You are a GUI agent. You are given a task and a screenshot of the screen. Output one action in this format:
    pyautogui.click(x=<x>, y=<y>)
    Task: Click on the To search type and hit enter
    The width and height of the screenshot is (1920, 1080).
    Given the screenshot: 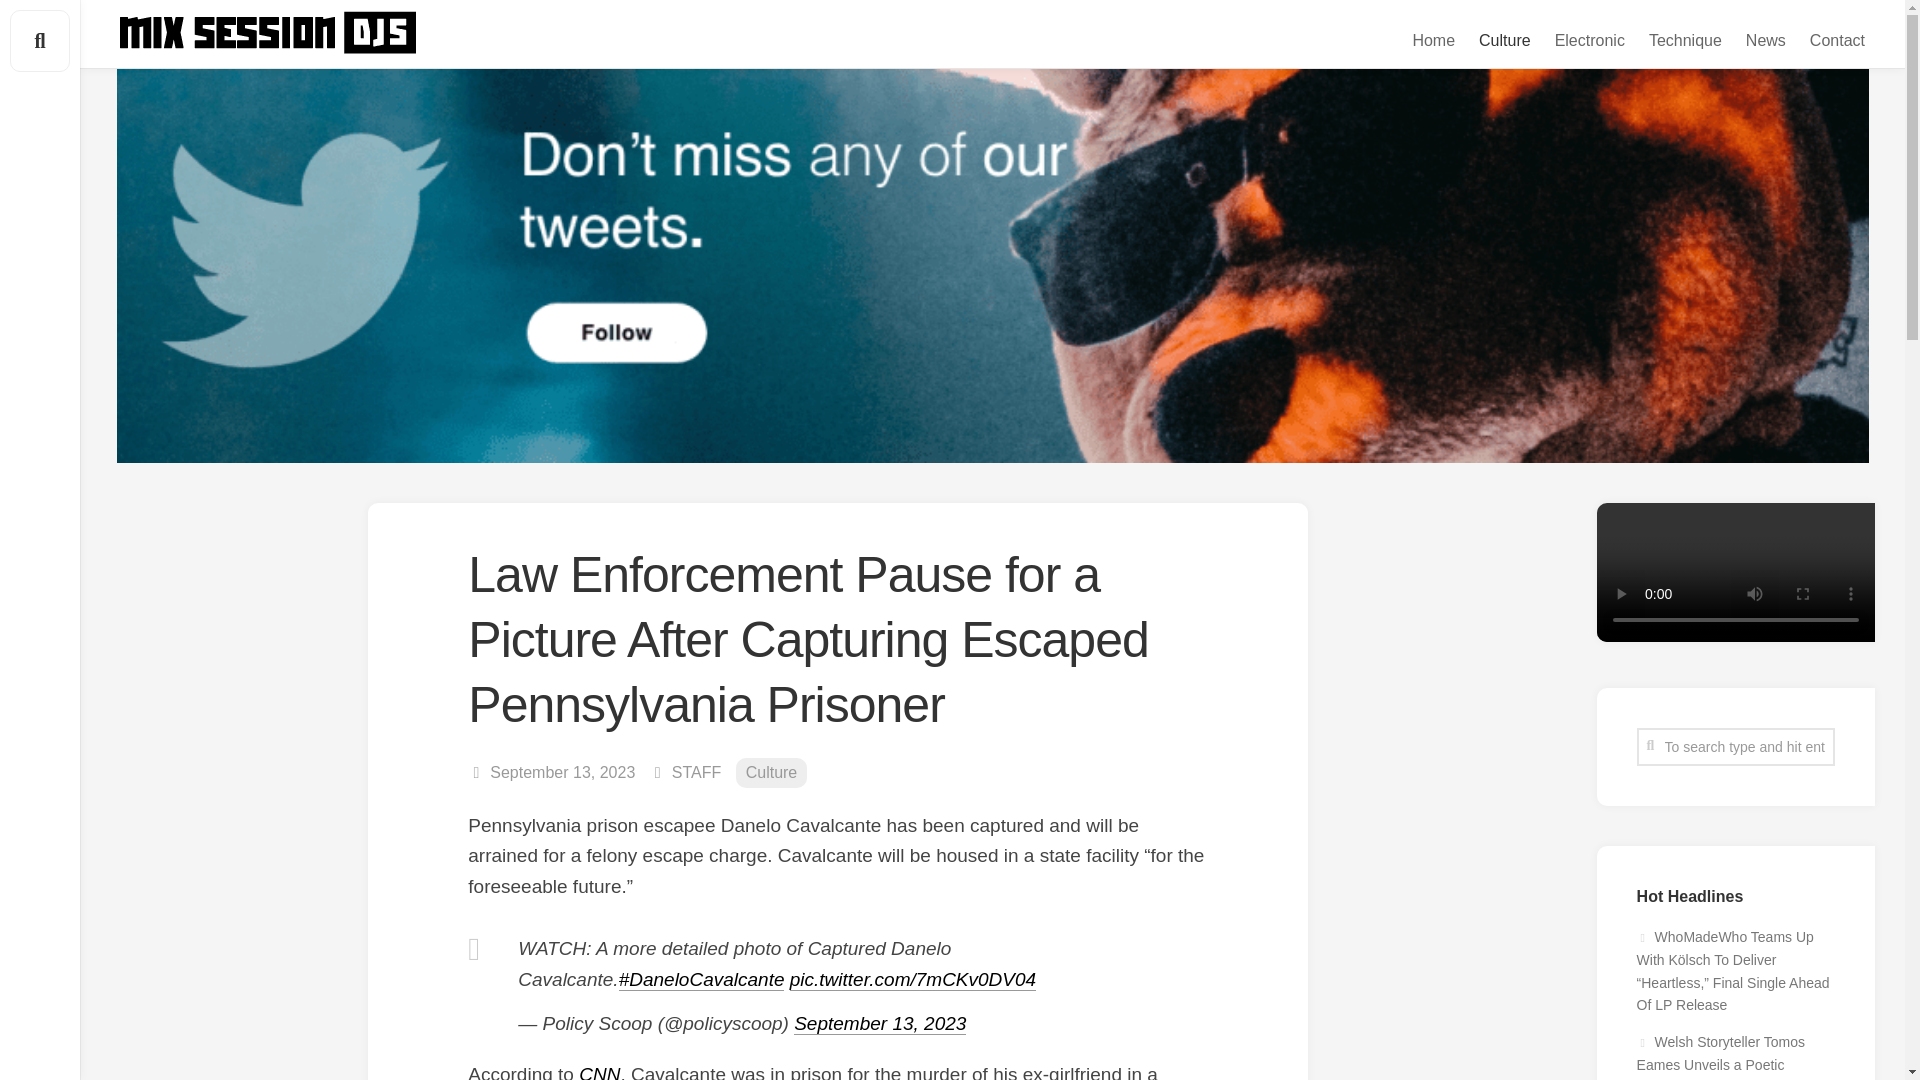 What is the action you would take?
    pyautogui.click(x=1736, y=746)
    